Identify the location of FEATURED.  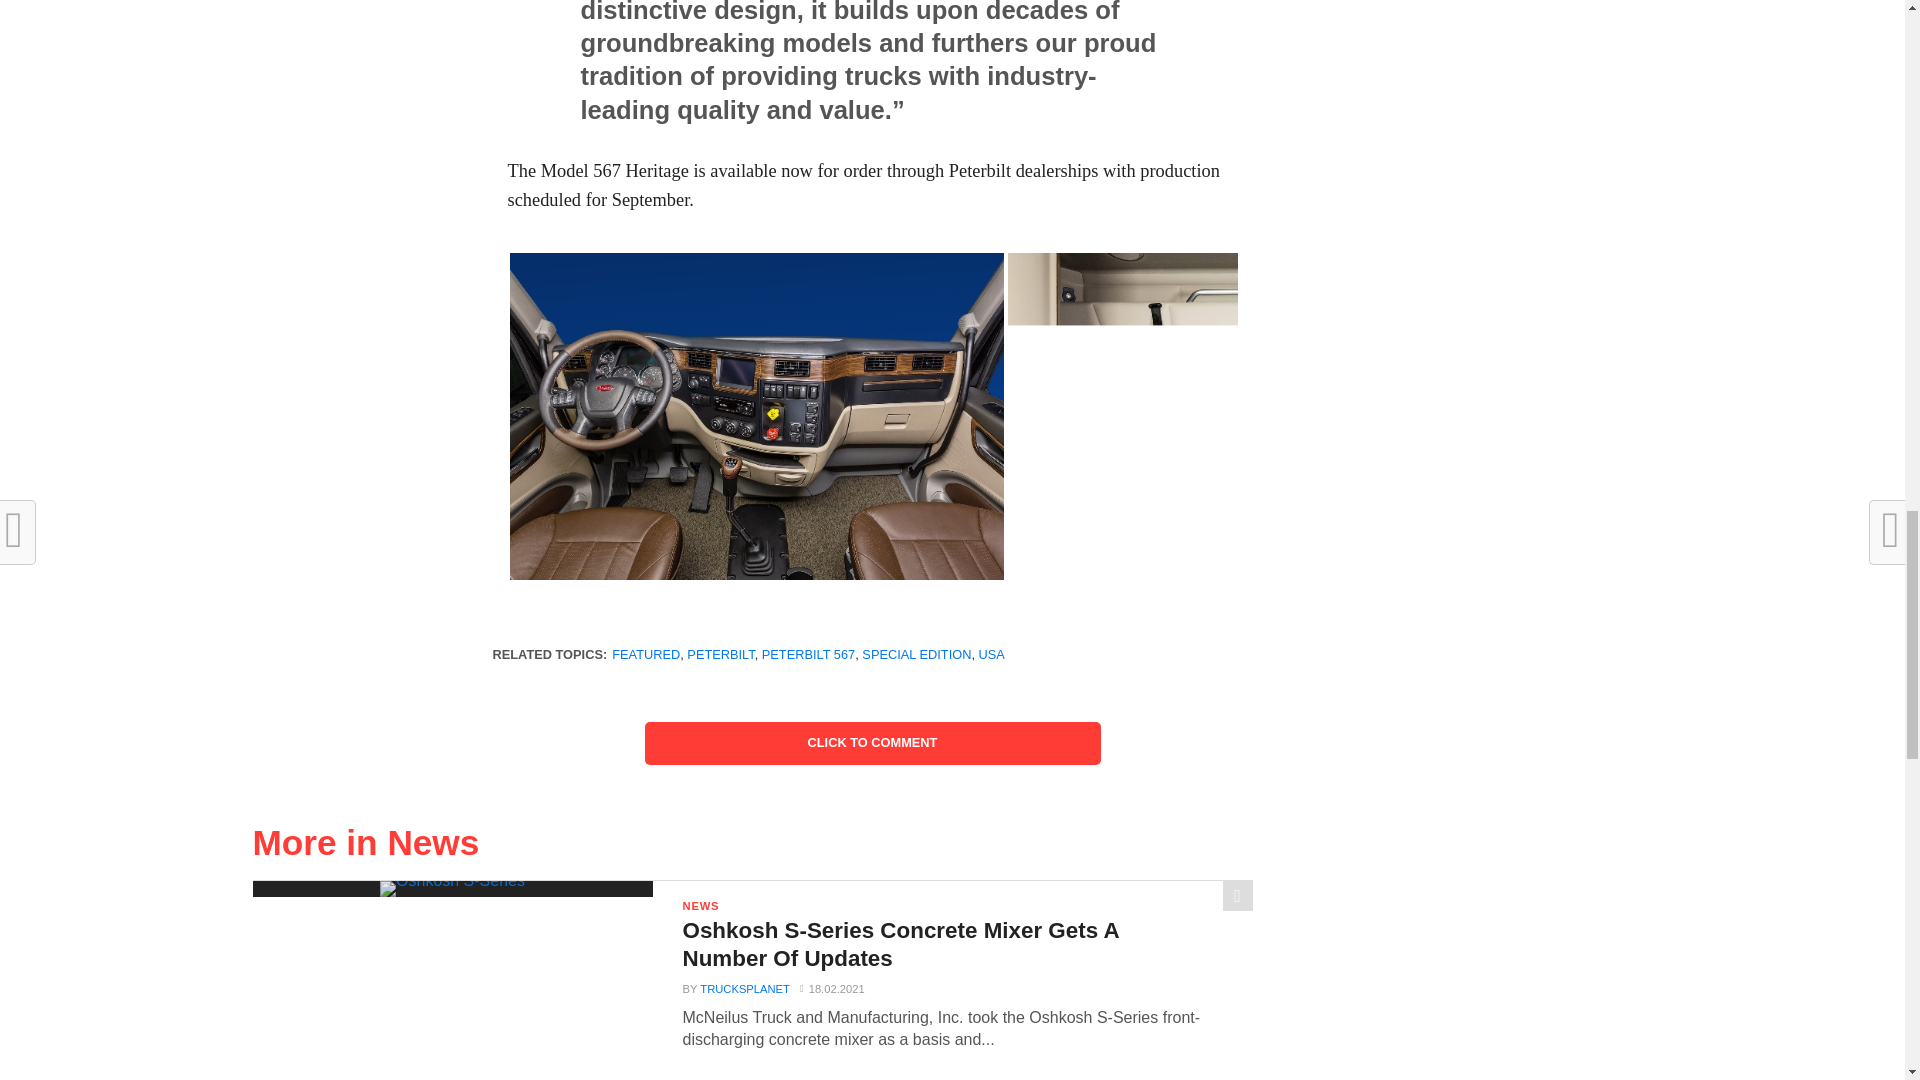
(646, 654).